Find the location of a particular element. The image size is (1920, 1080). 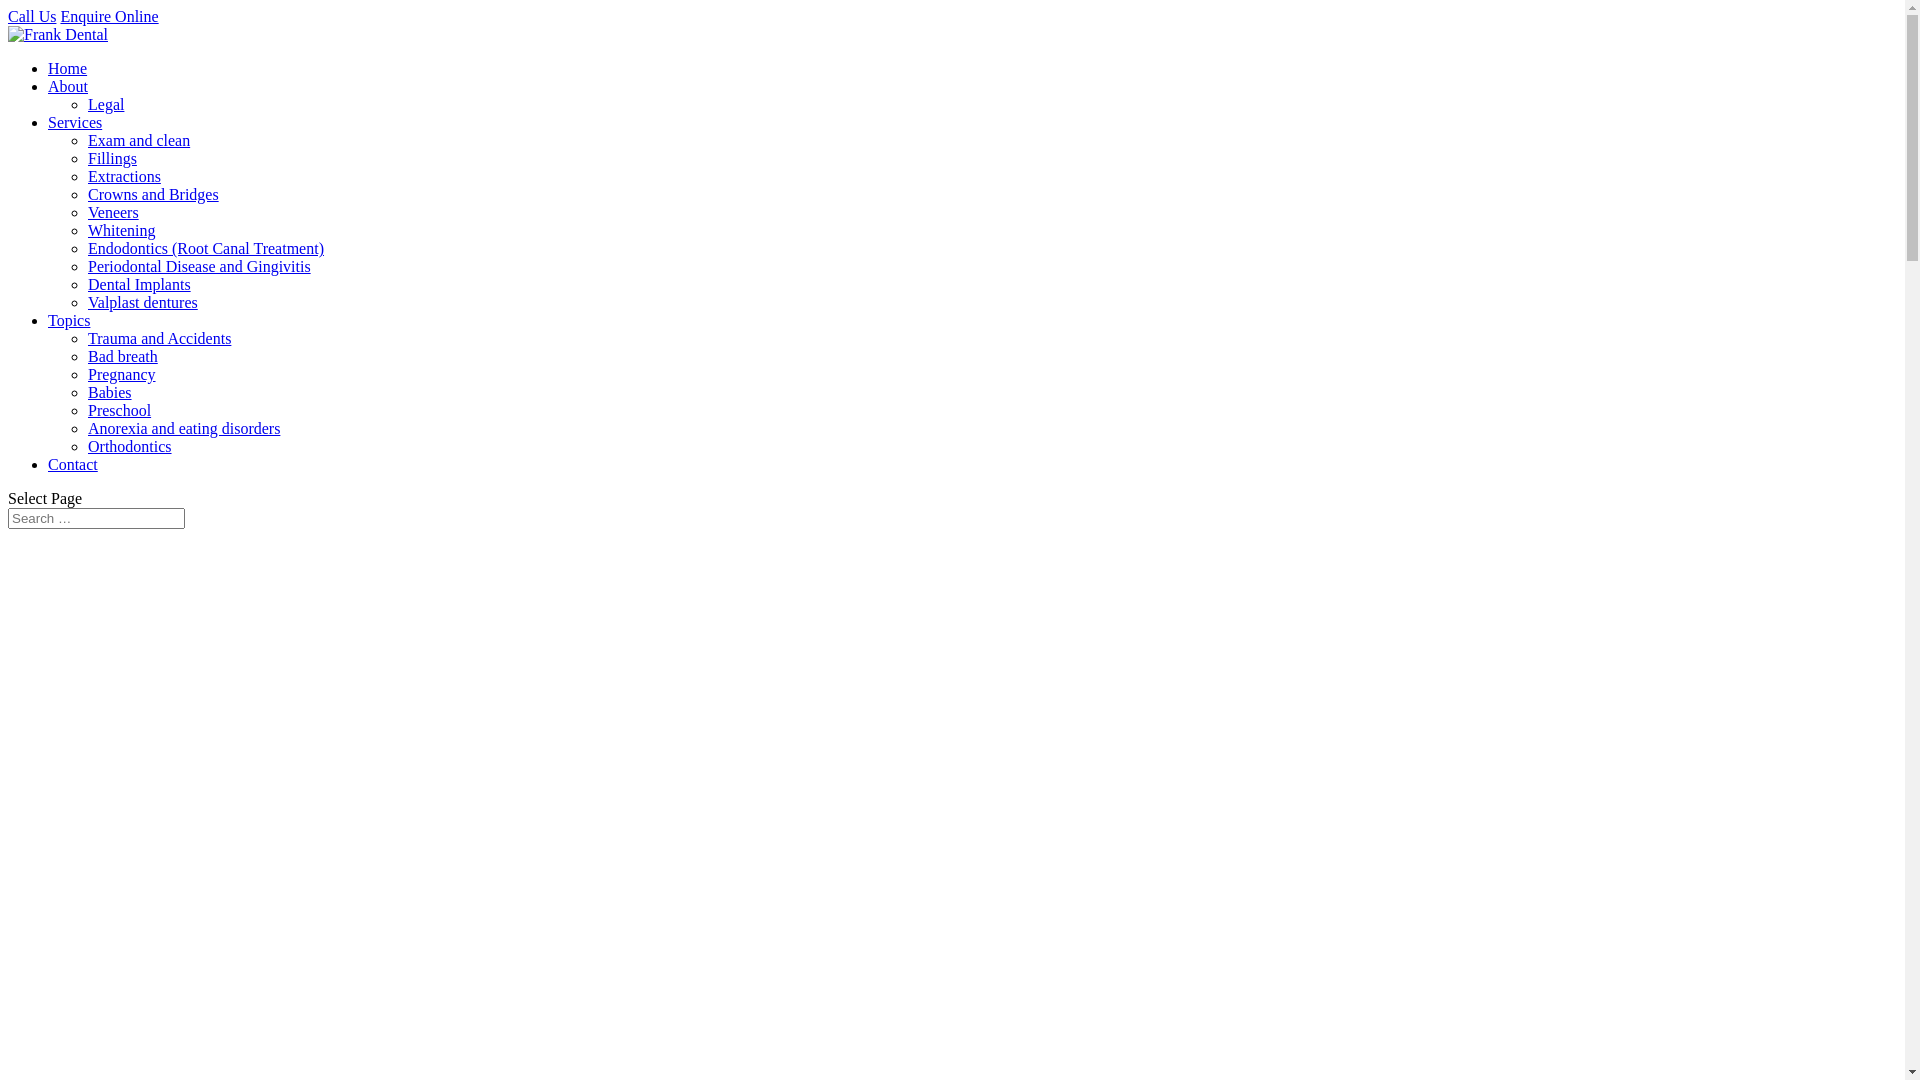

Legal is located at coordinates (106, 104).